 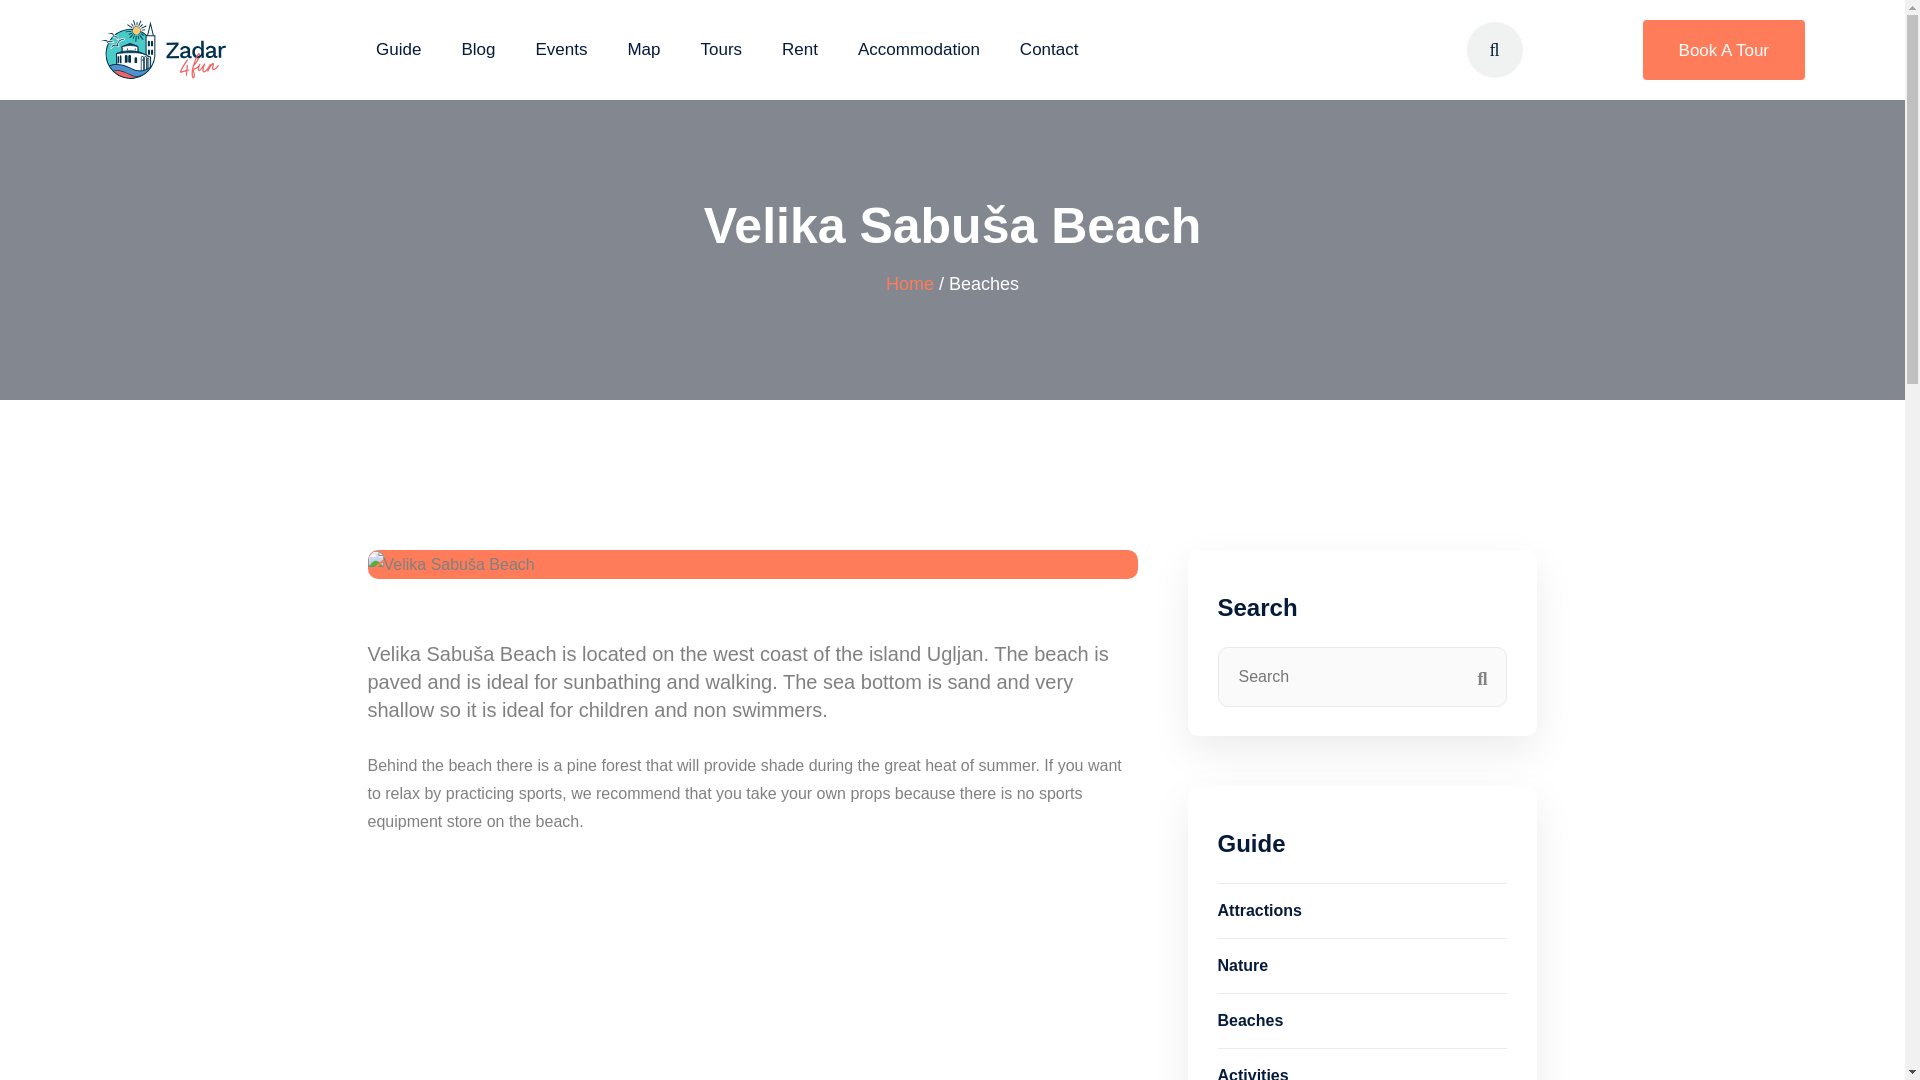 What do you see at coordinates (720, 49) in the screenshot?
I see `Tours` at bounding box center [720, 49].